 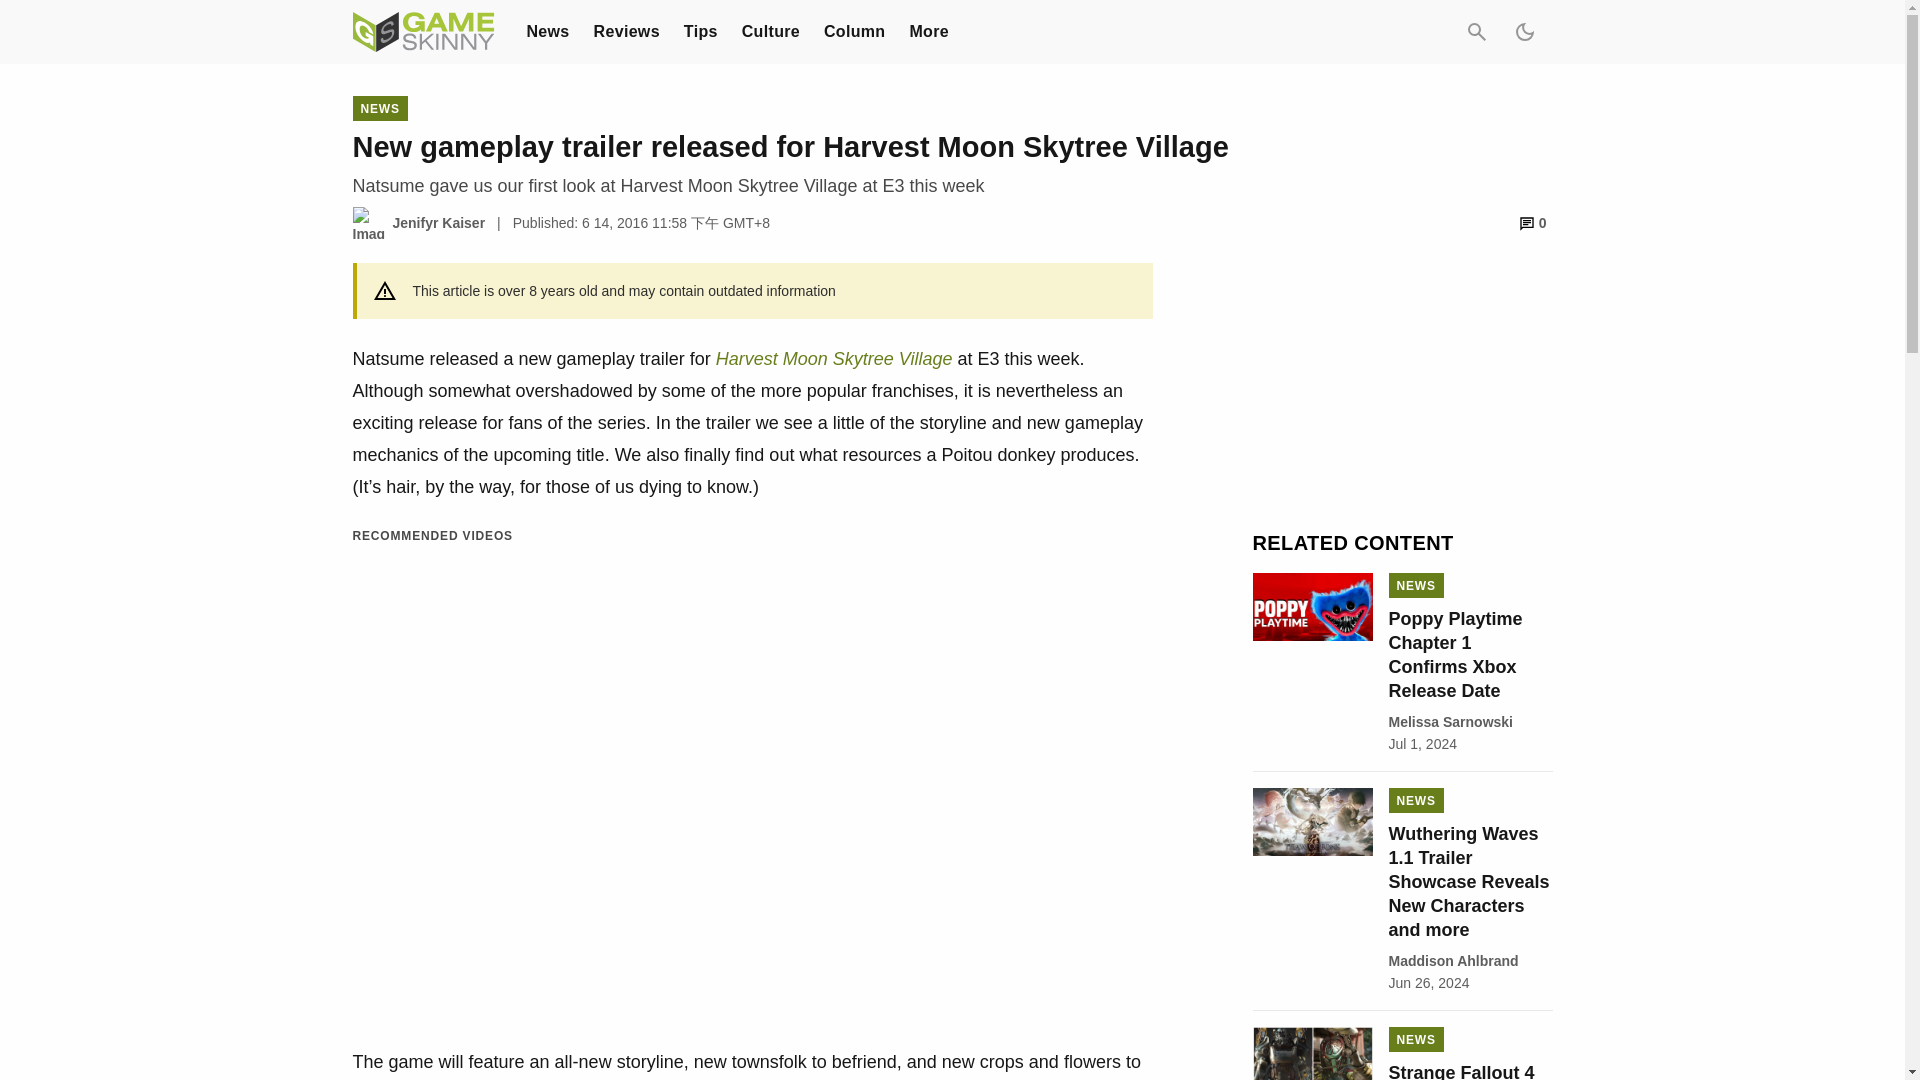 What do you see at coordinates (547, 30) in the screenshot?
I see `News` at bounding box center [547, 30].